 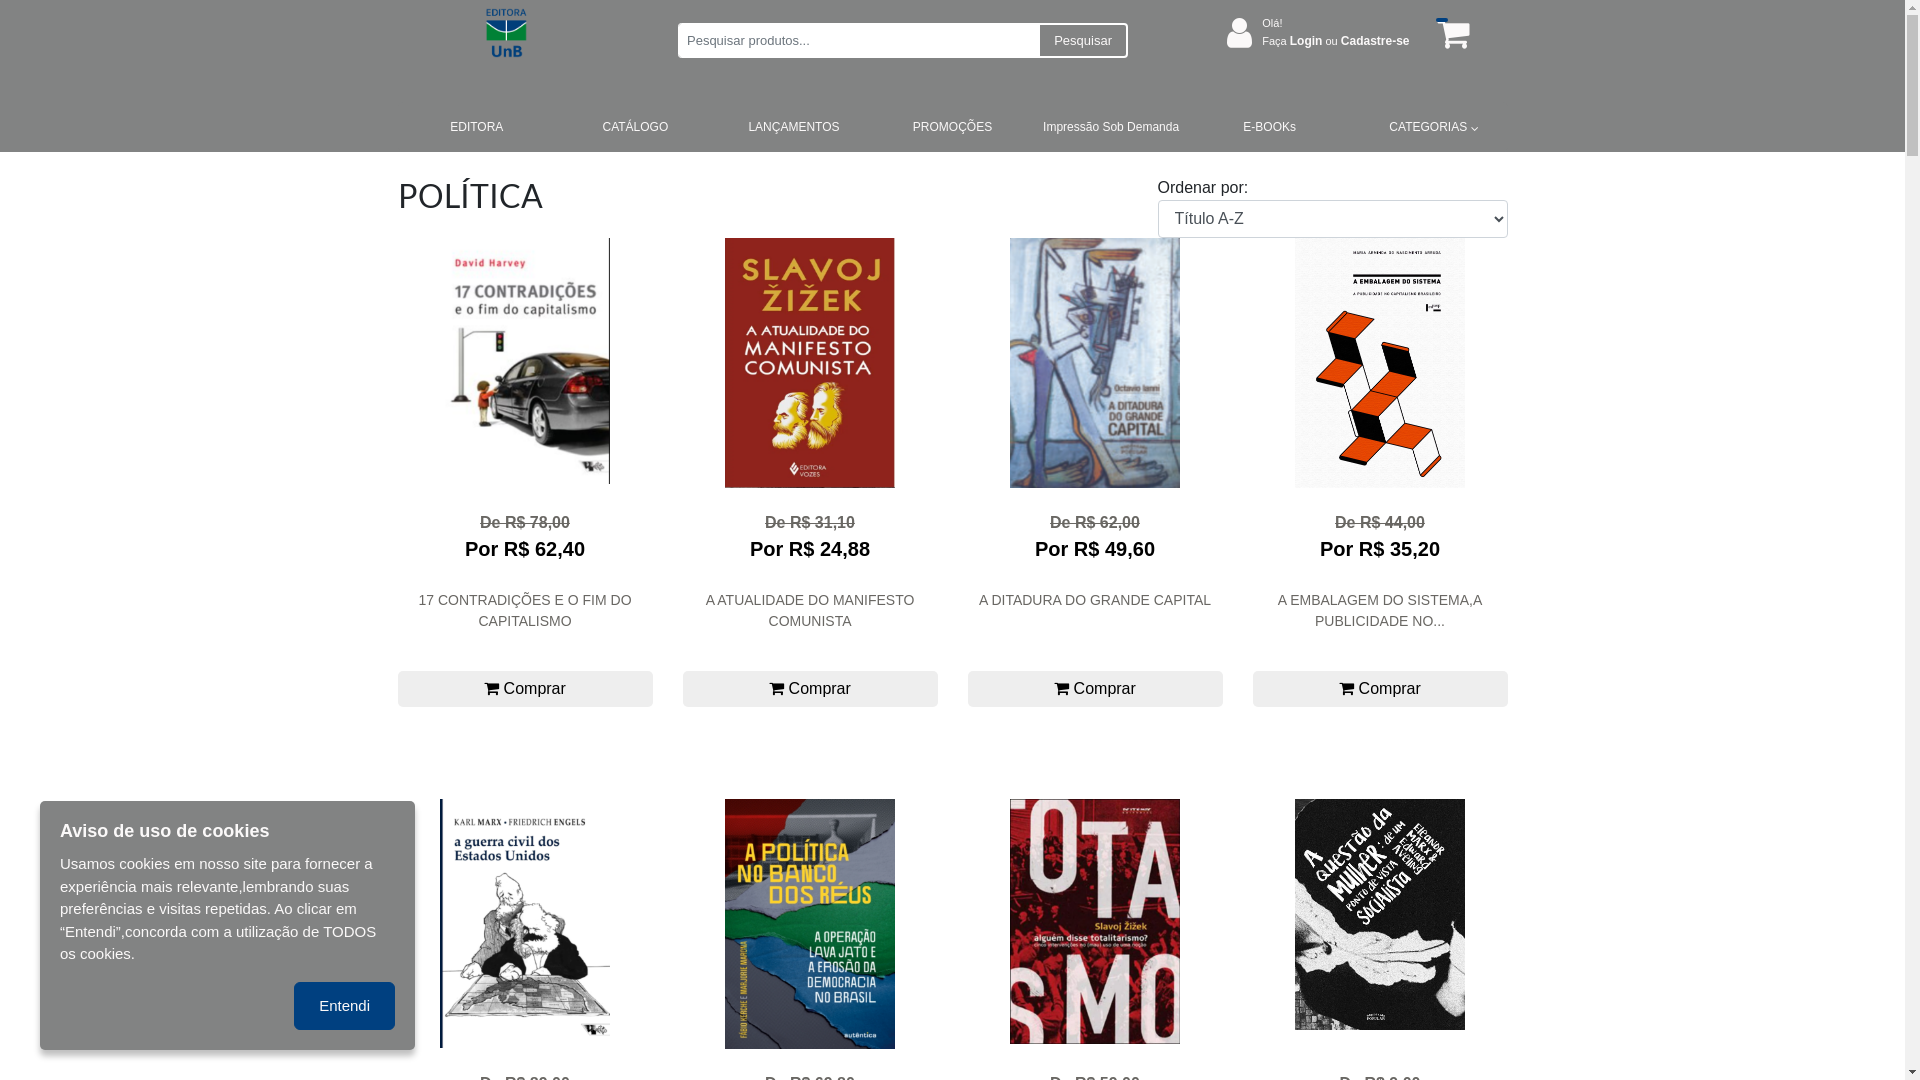 What do you see at coordinates (344, 1006) in the screenshot?
I see `Entendi` at bounding box center [344, 1006].